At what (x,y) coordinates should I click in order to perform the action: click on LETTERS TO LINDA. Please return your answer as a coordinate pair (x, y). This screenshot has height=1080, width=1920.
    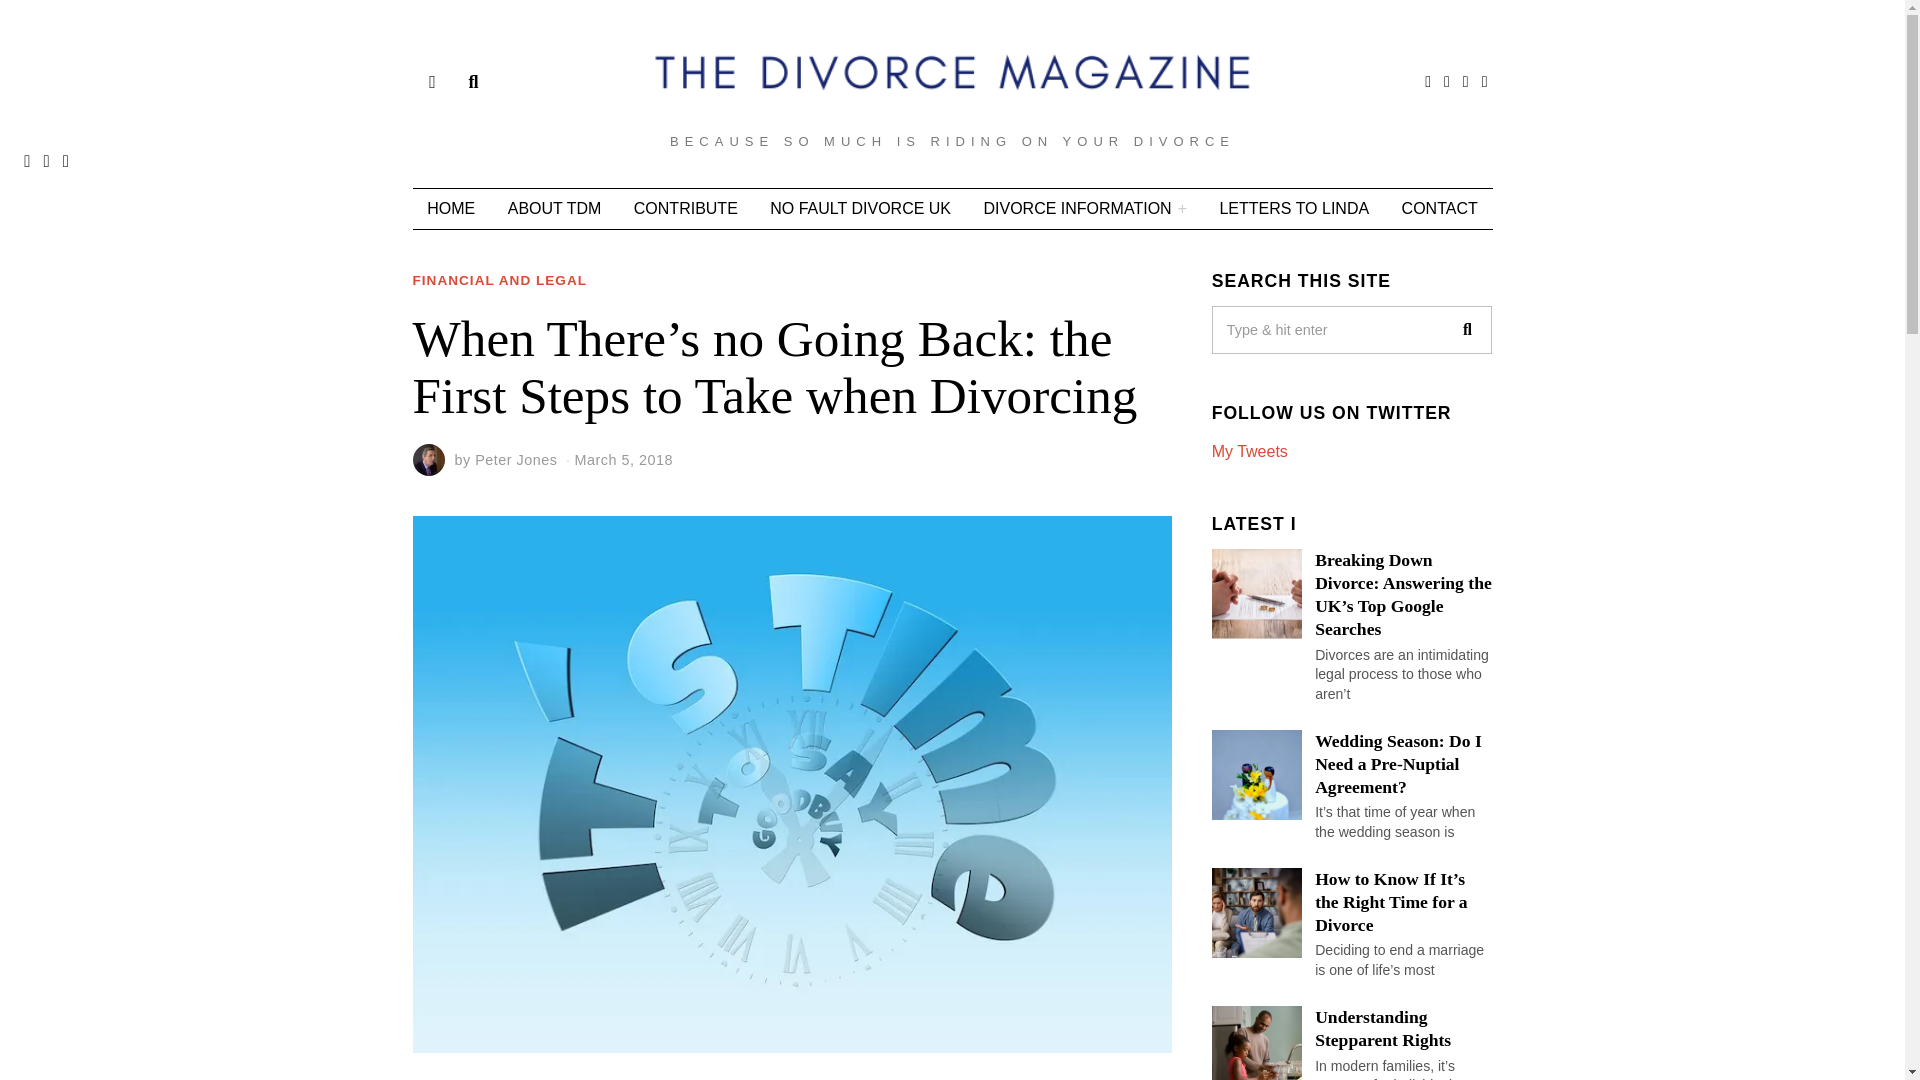
    Looking at the image, I should click on (1294, 208).